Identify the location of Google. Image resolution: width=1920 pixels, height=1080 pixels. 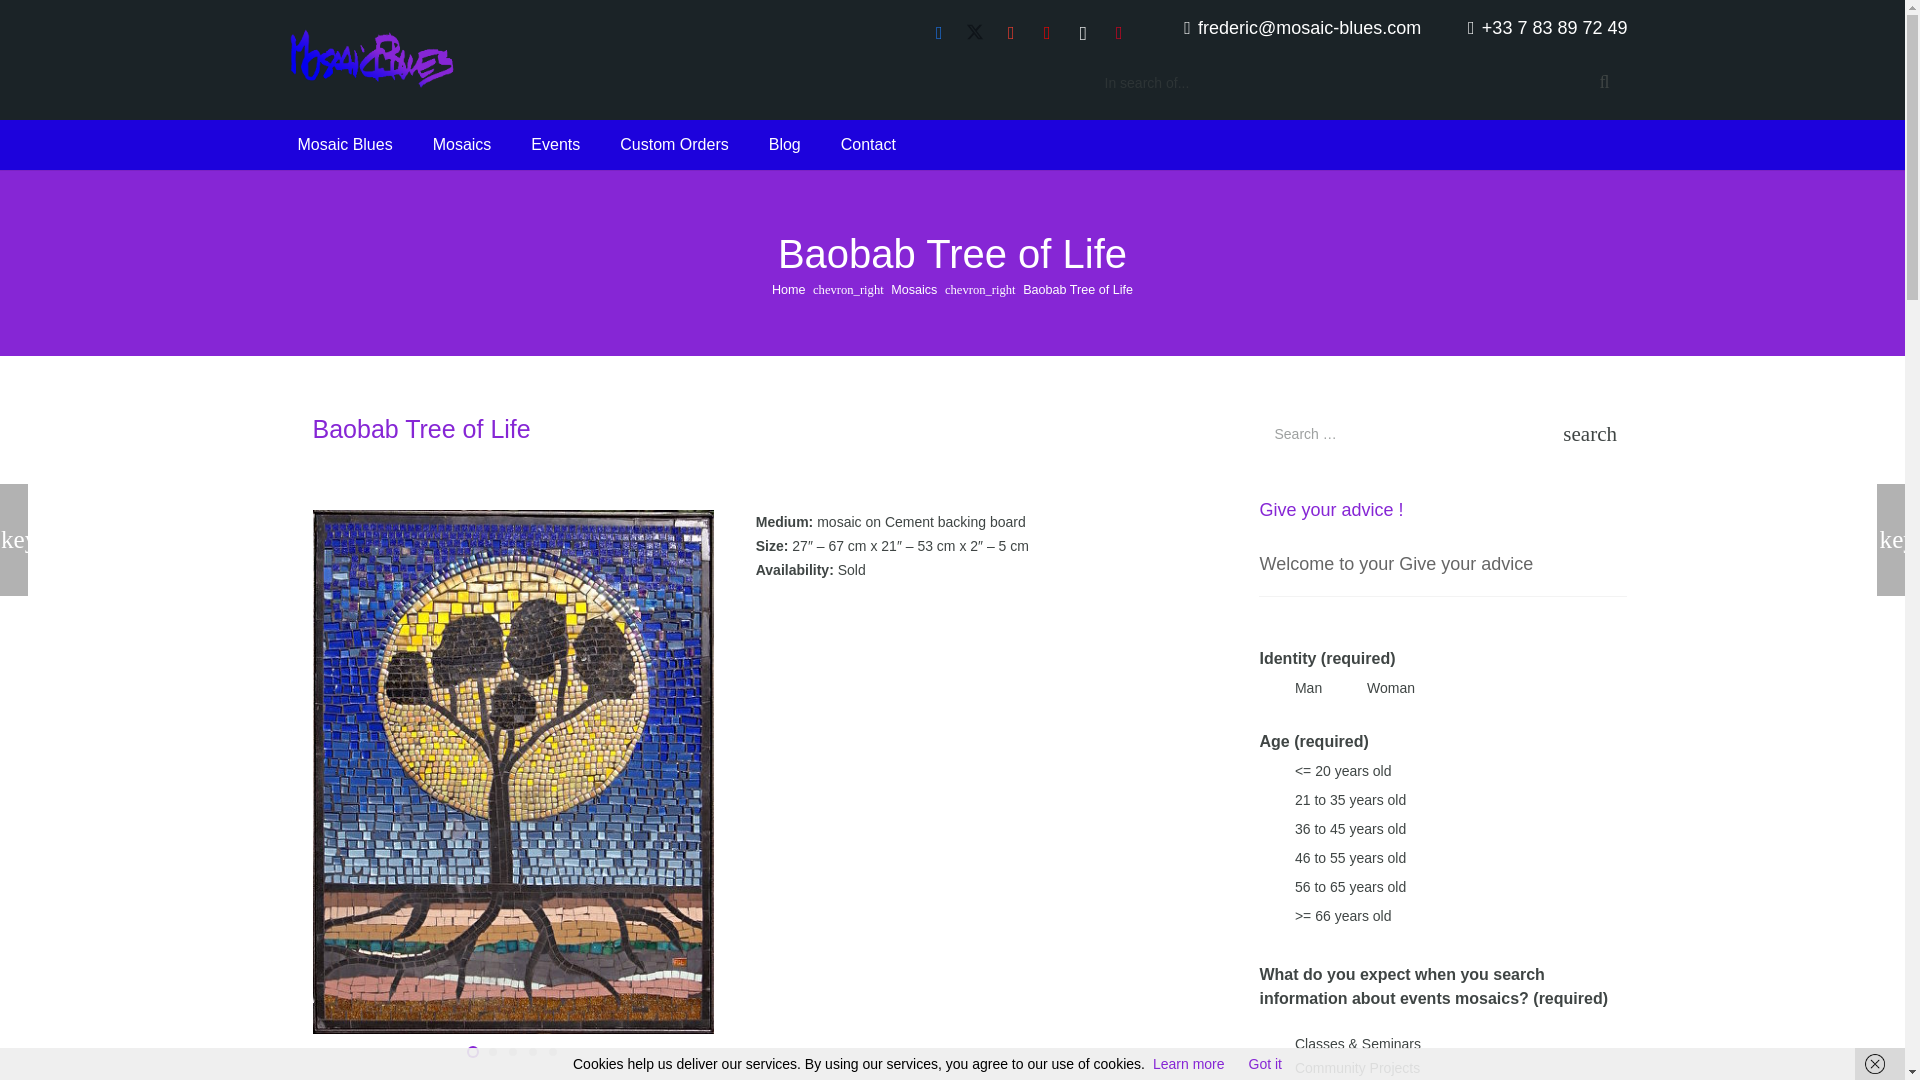
(1010, 32).